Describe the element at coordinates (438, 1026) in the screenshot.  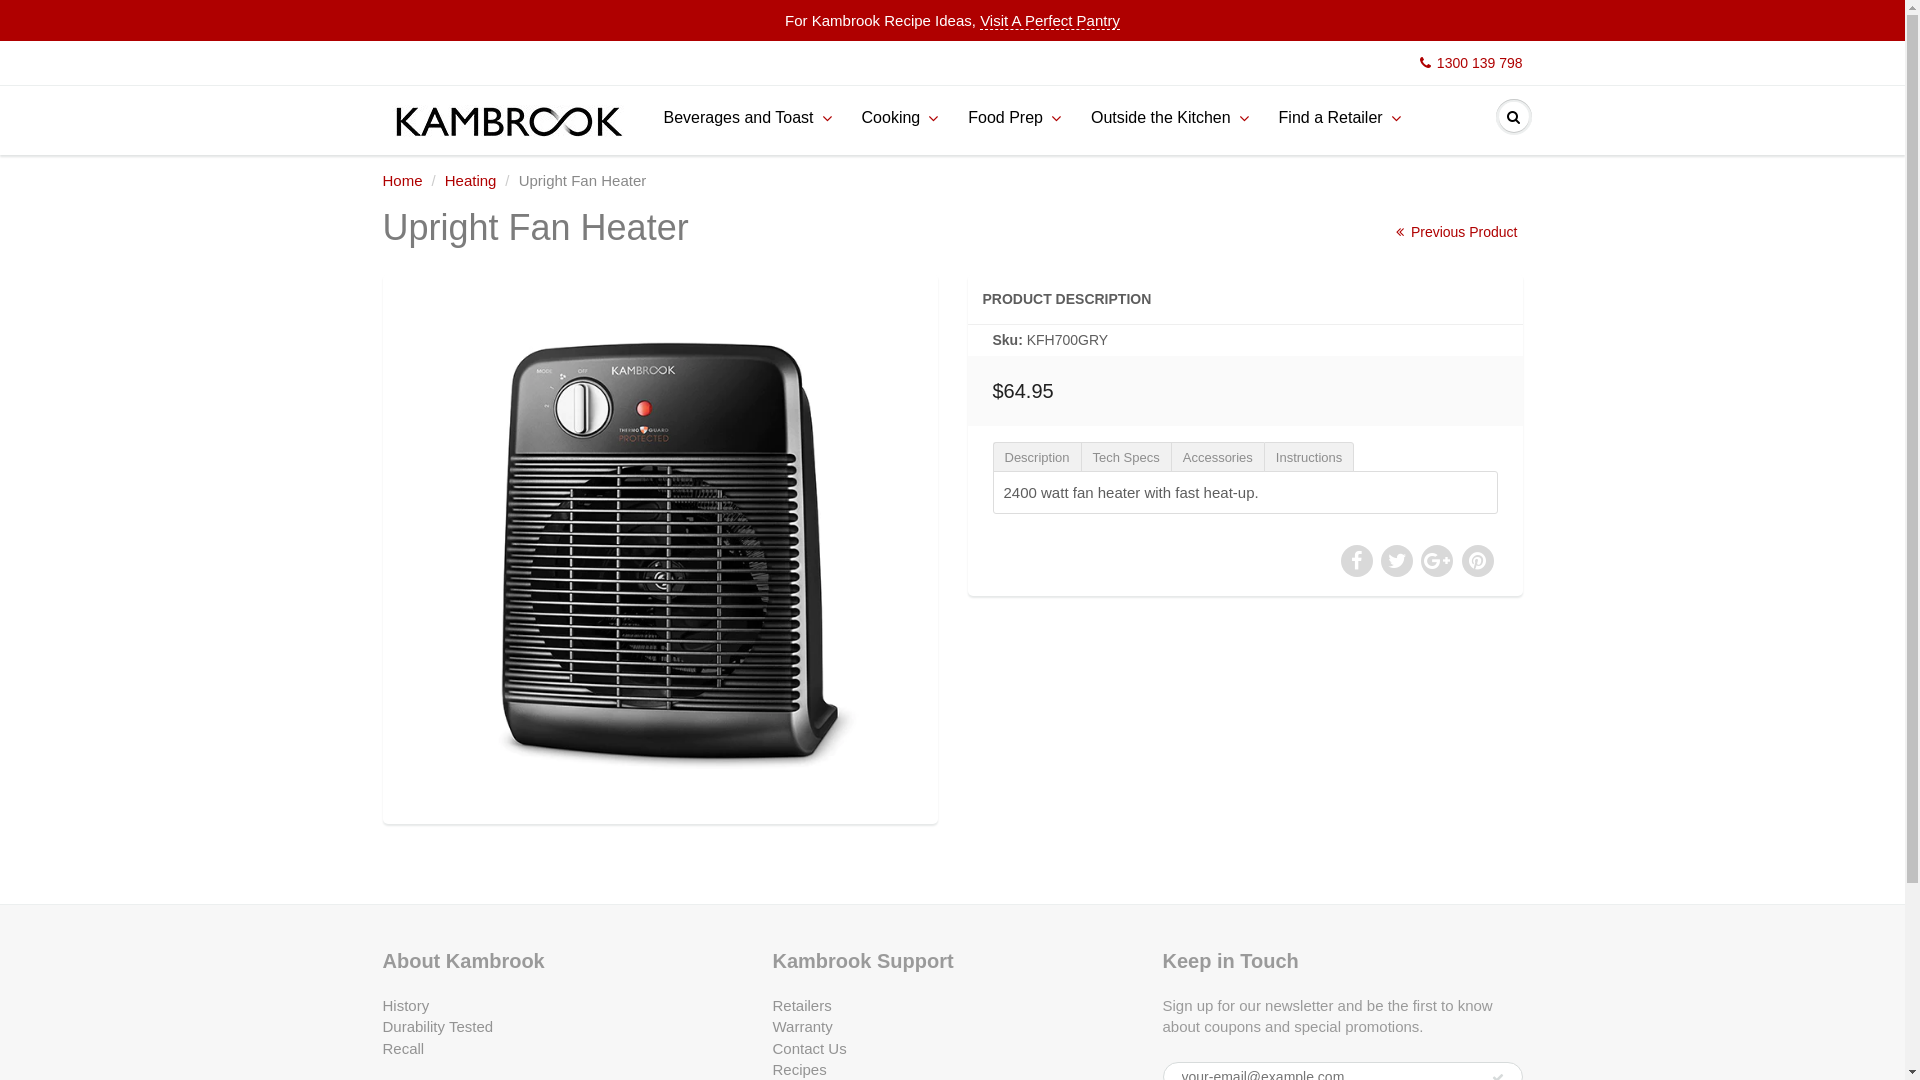
I see `Durability Tested` at that location.